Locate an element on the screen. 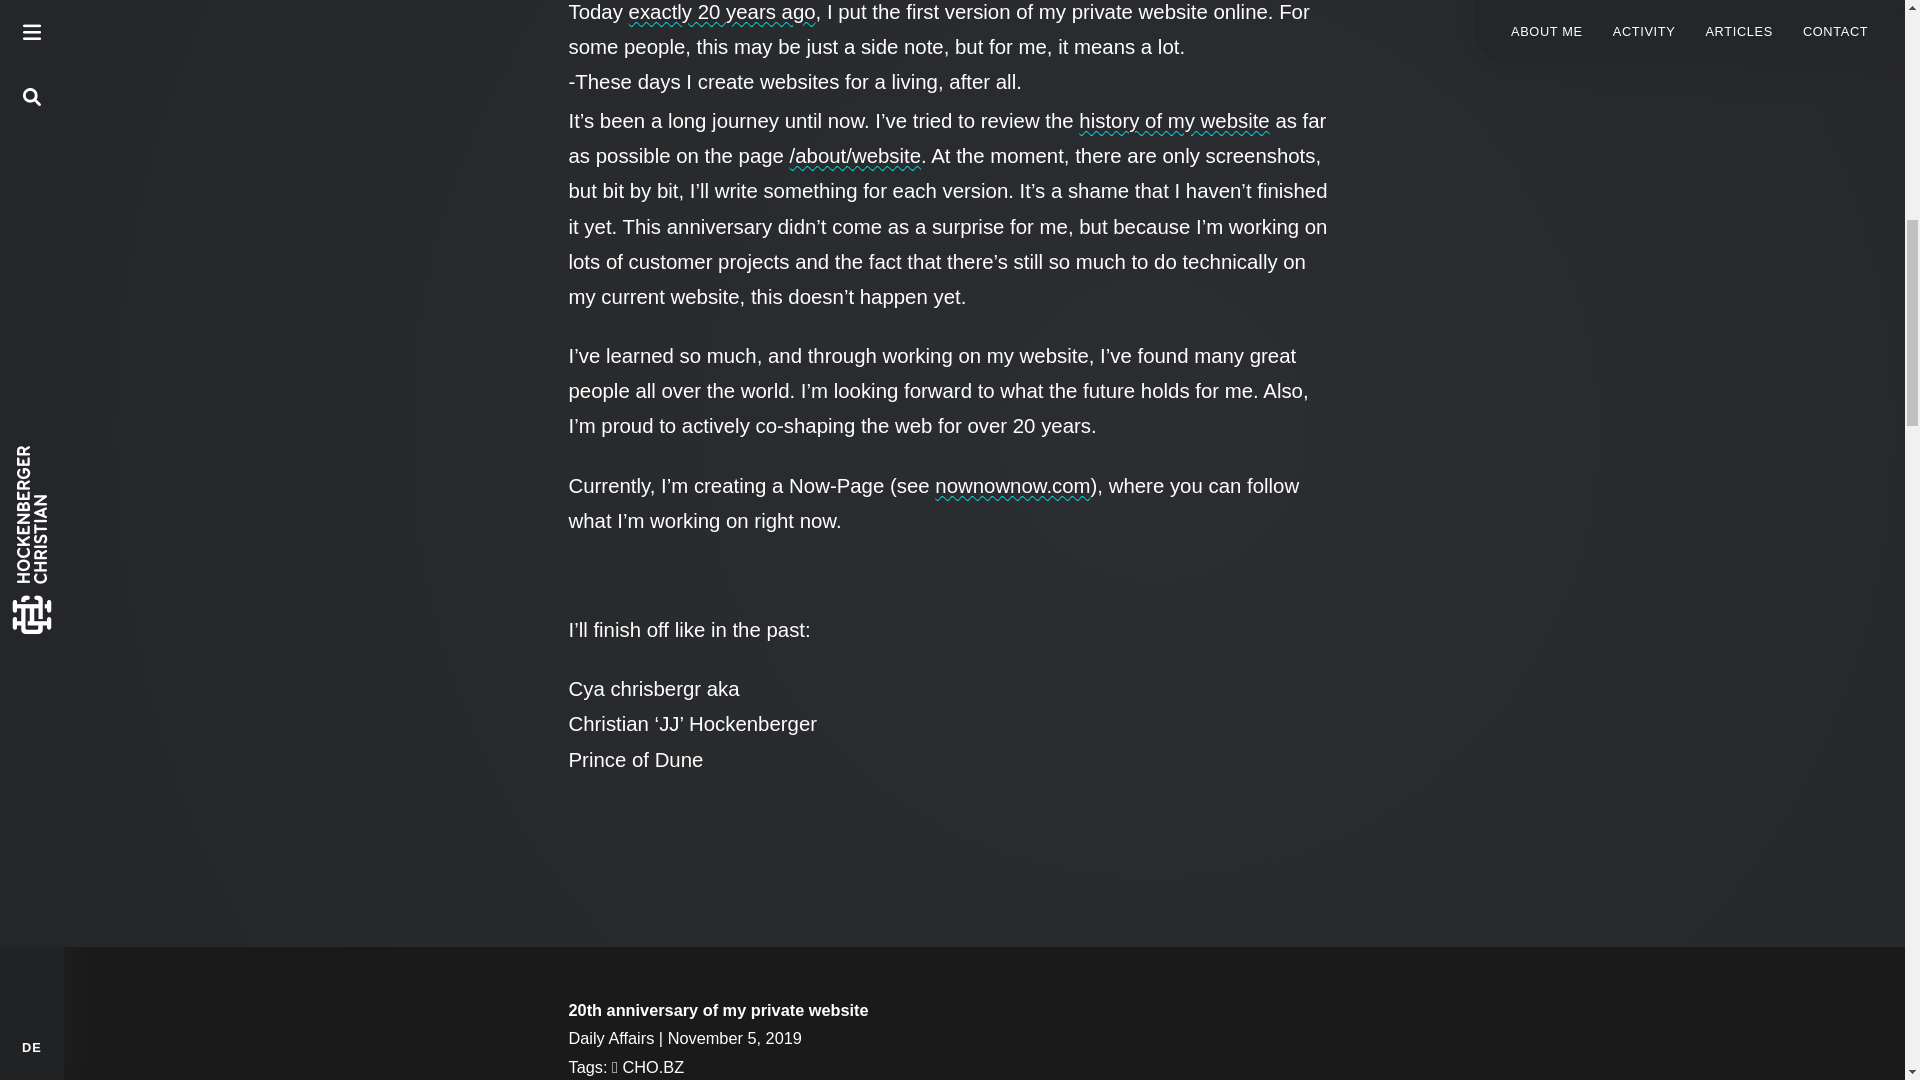 This screenshot has width=1920, height=1080. Daily Affairs is located at coordinates (611, 1038).